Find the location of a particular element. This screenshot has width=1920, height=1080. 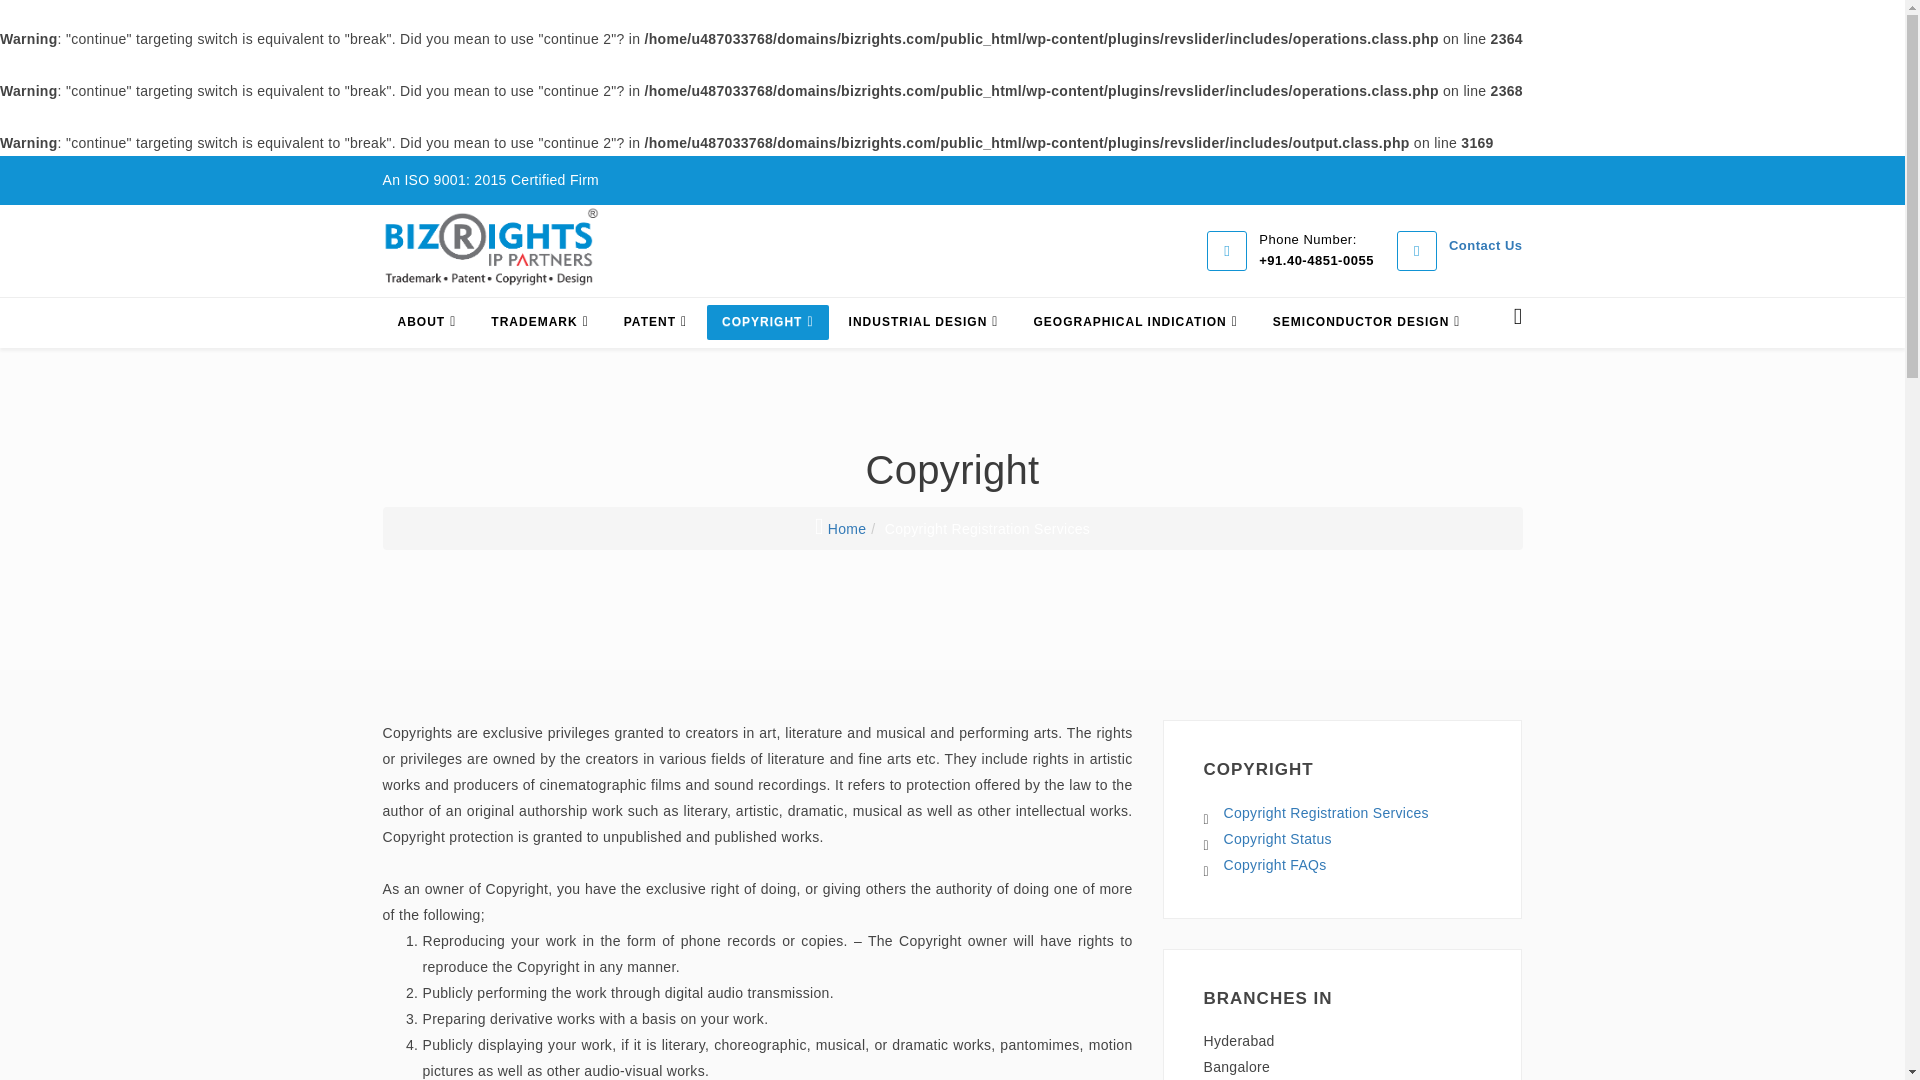

Contact Us is located at coordinates (1486, 244).